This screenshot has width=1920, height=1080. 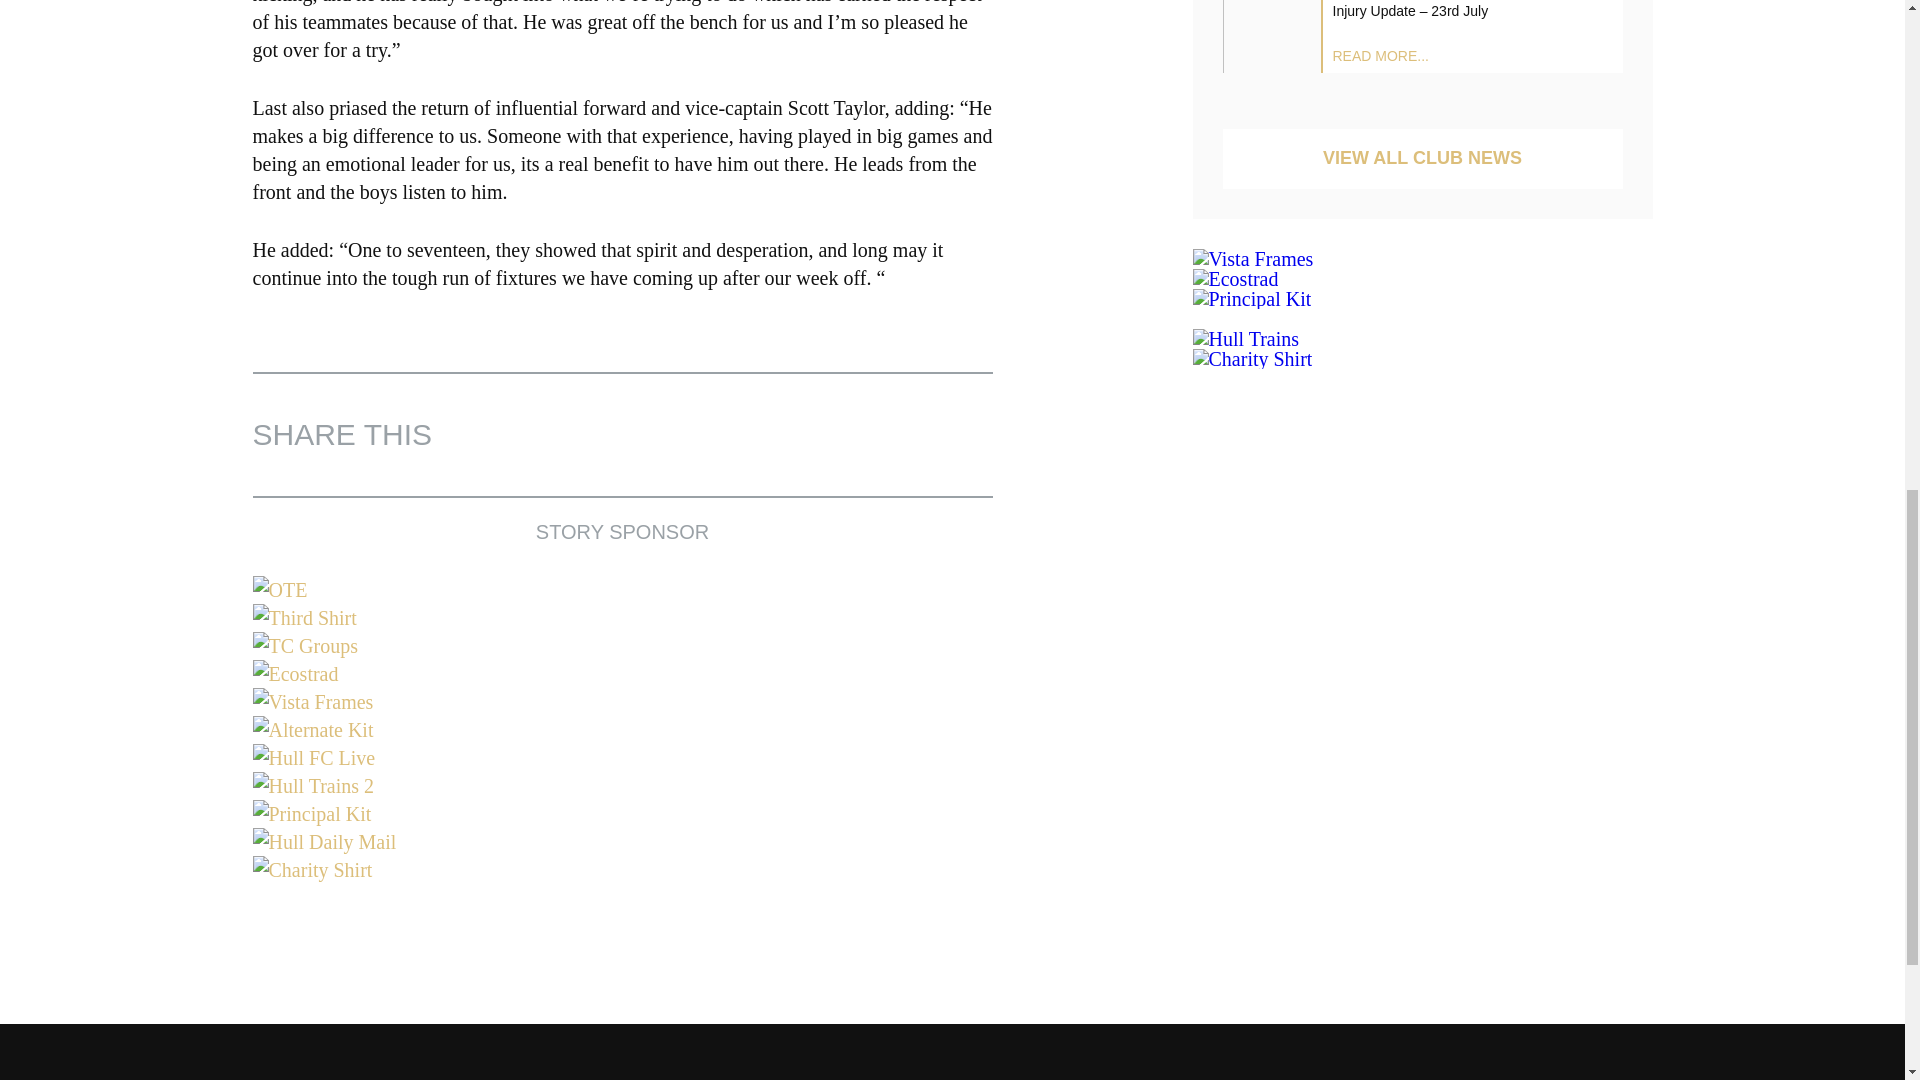 I want to click on Charity Shirt, so click(x=622, y=870).